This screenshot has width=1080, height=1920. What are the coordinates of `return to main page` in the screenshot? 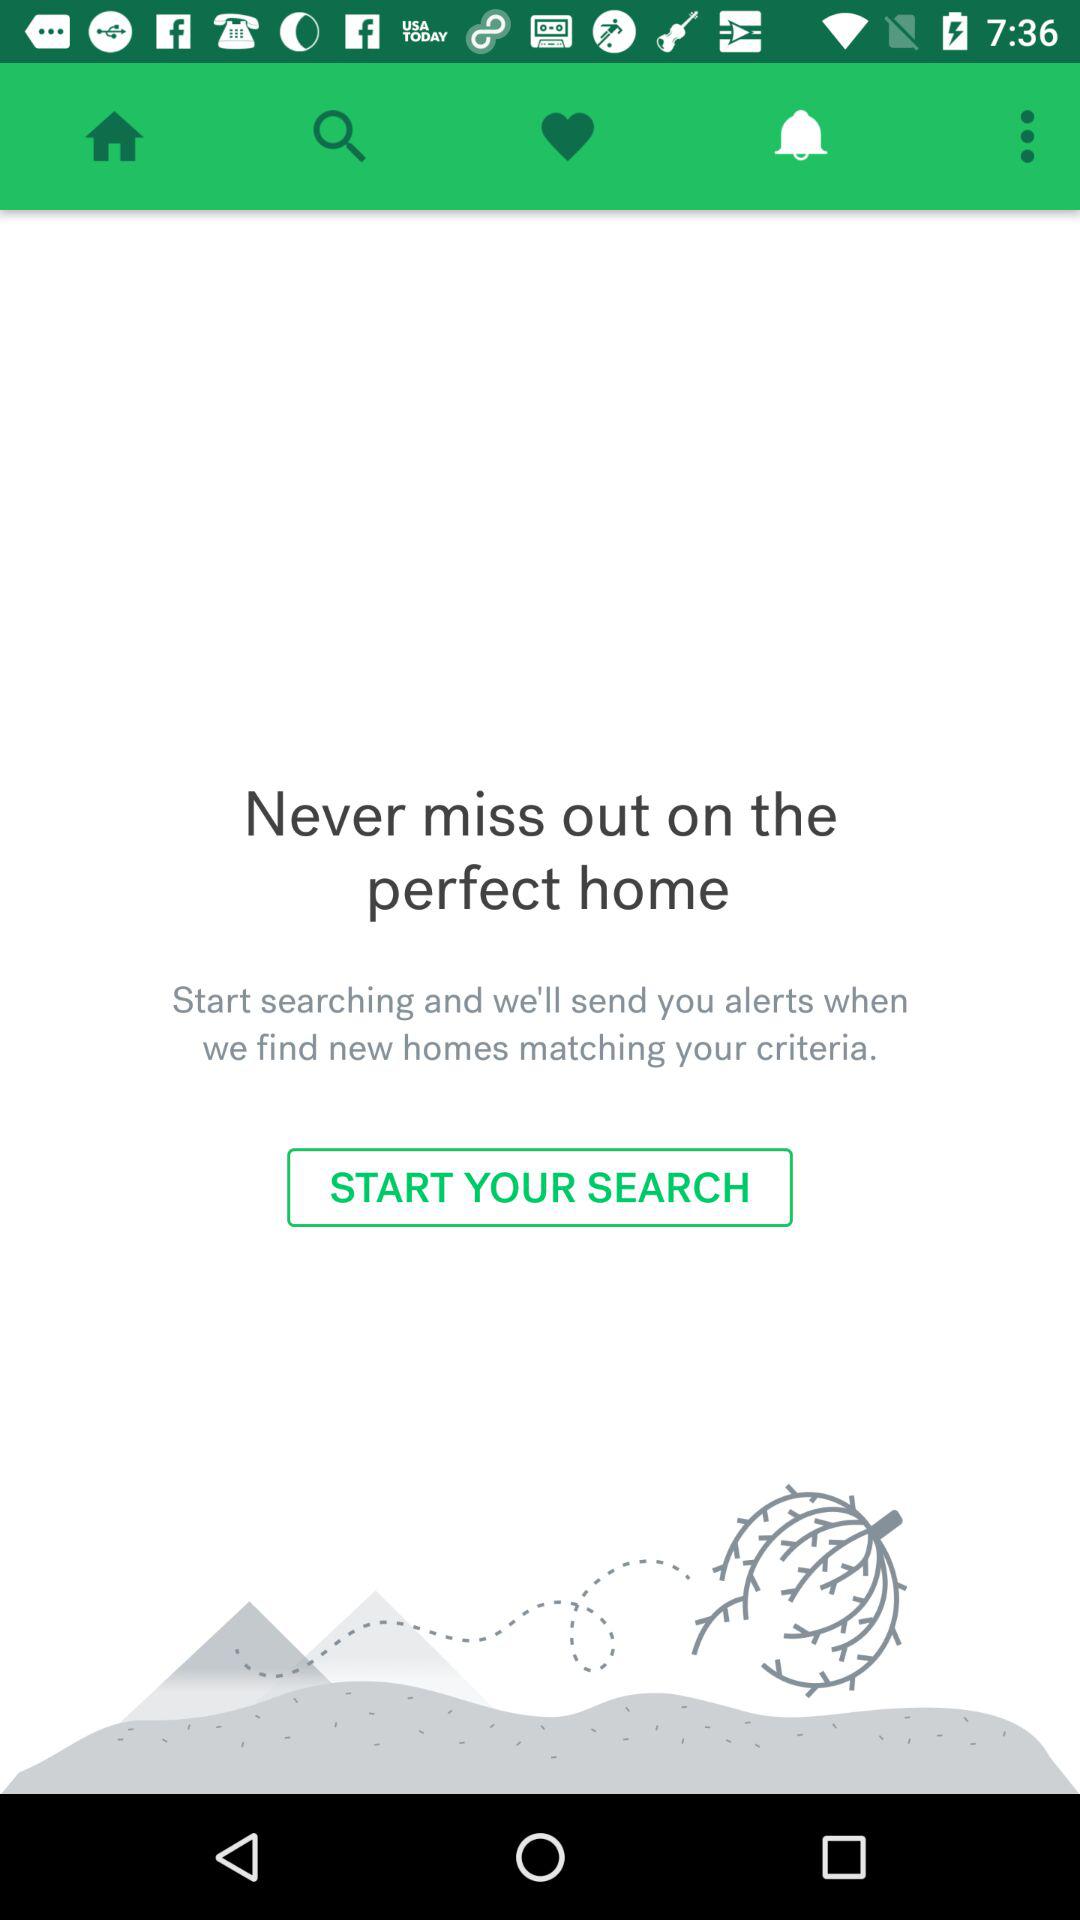 It's located at (114, 136).